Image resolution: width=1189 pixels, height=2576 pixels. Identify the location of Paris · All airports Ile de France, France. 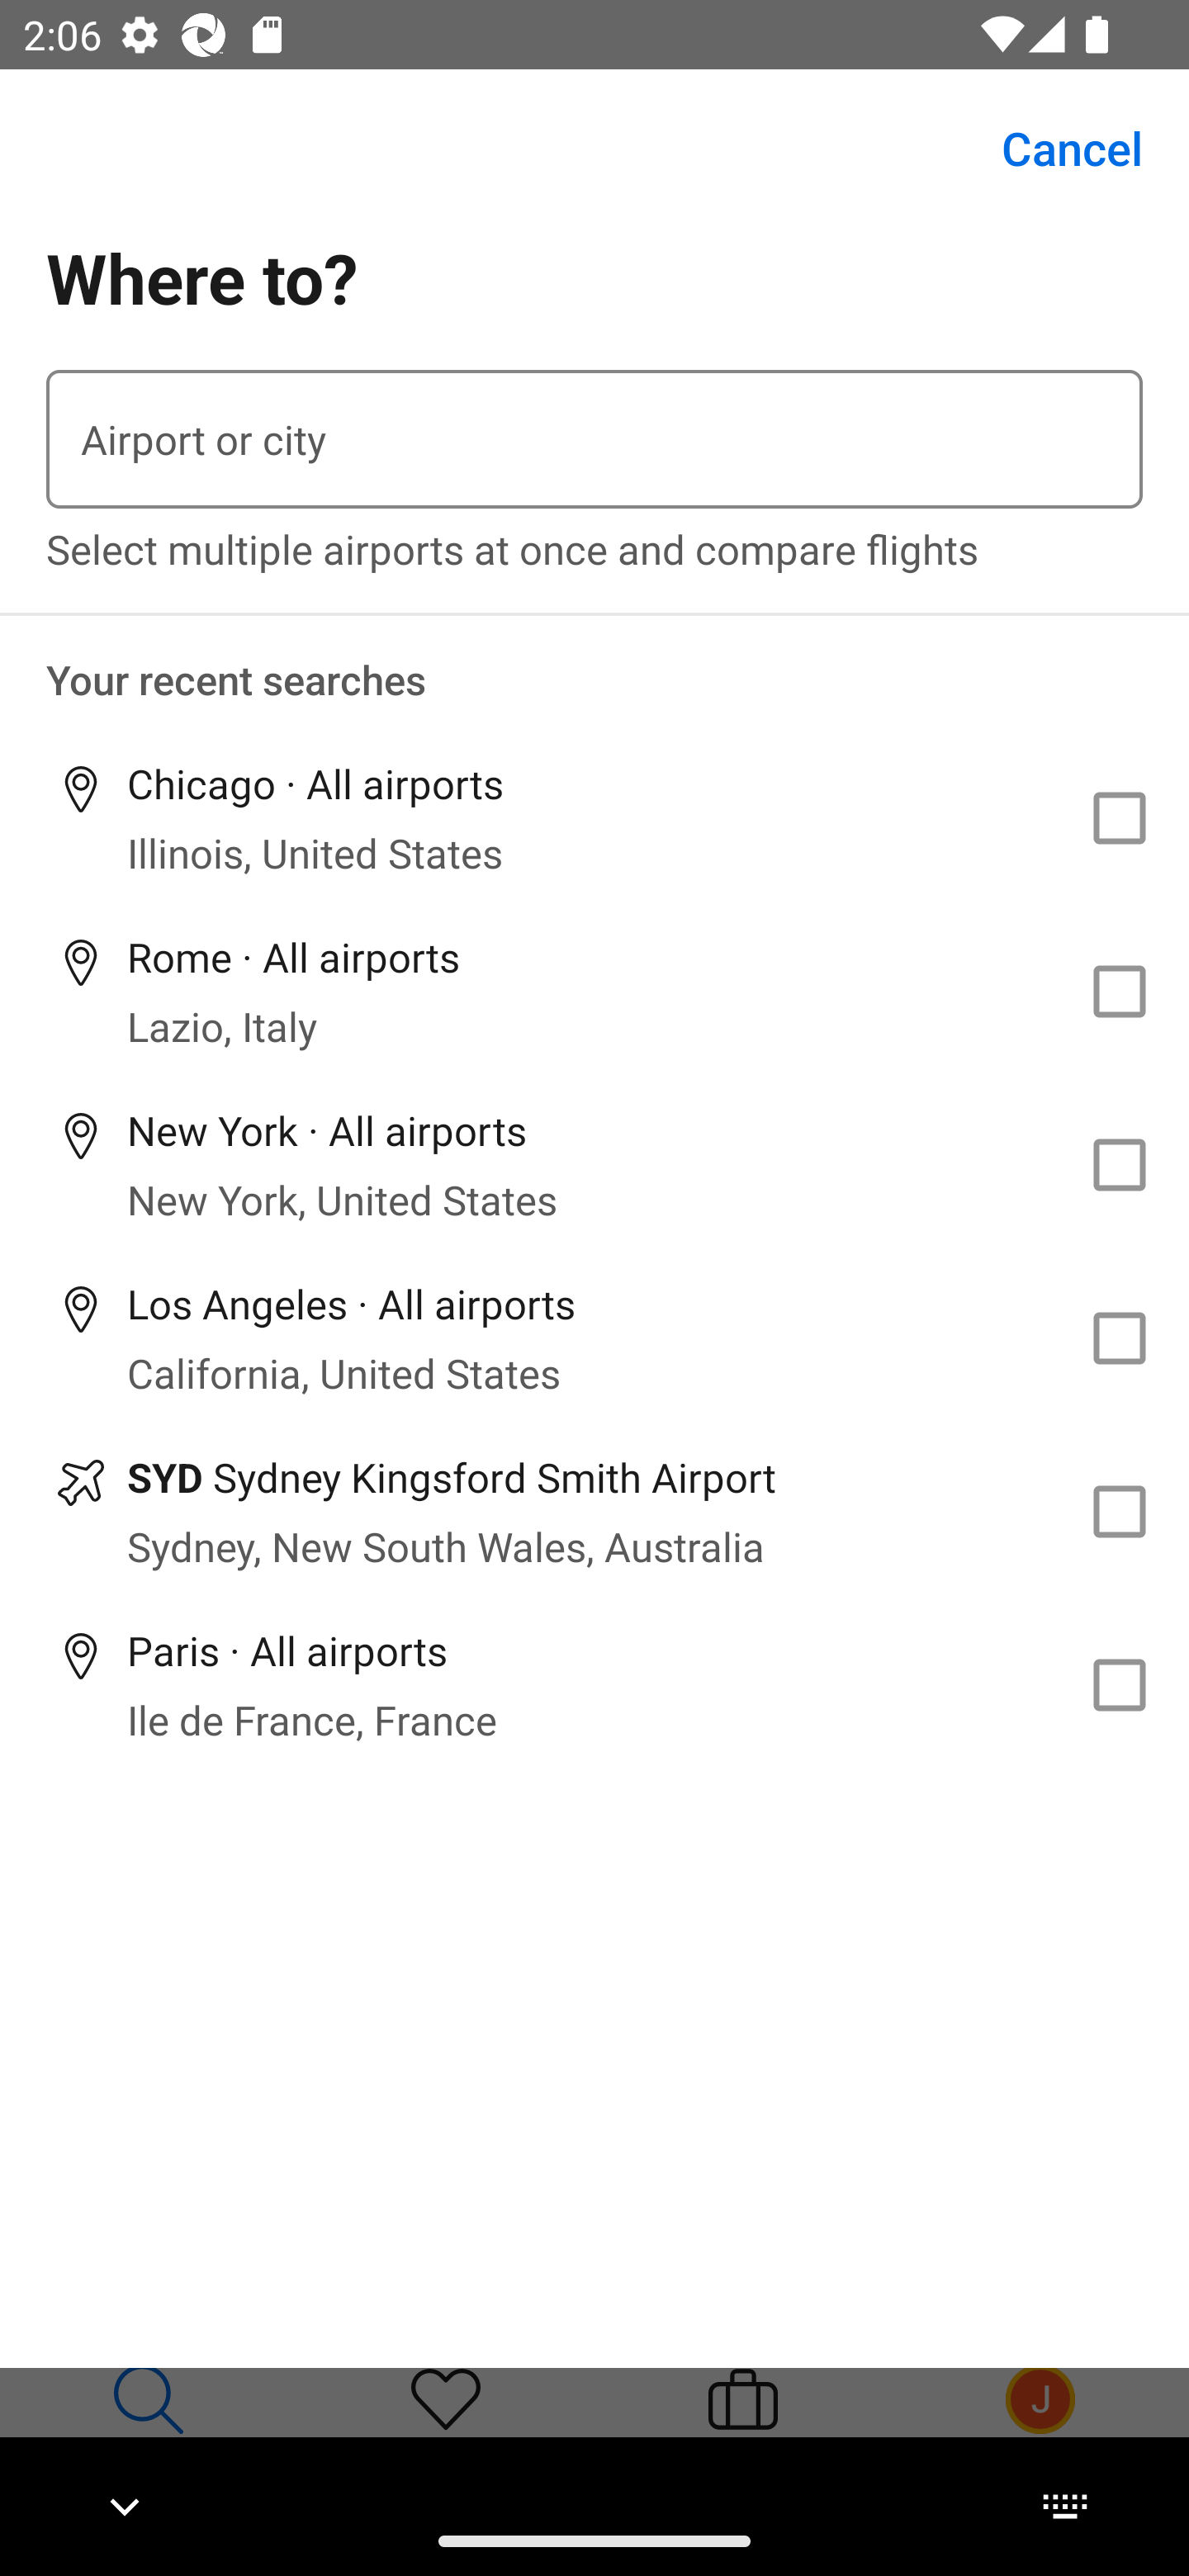
(594, 1684).